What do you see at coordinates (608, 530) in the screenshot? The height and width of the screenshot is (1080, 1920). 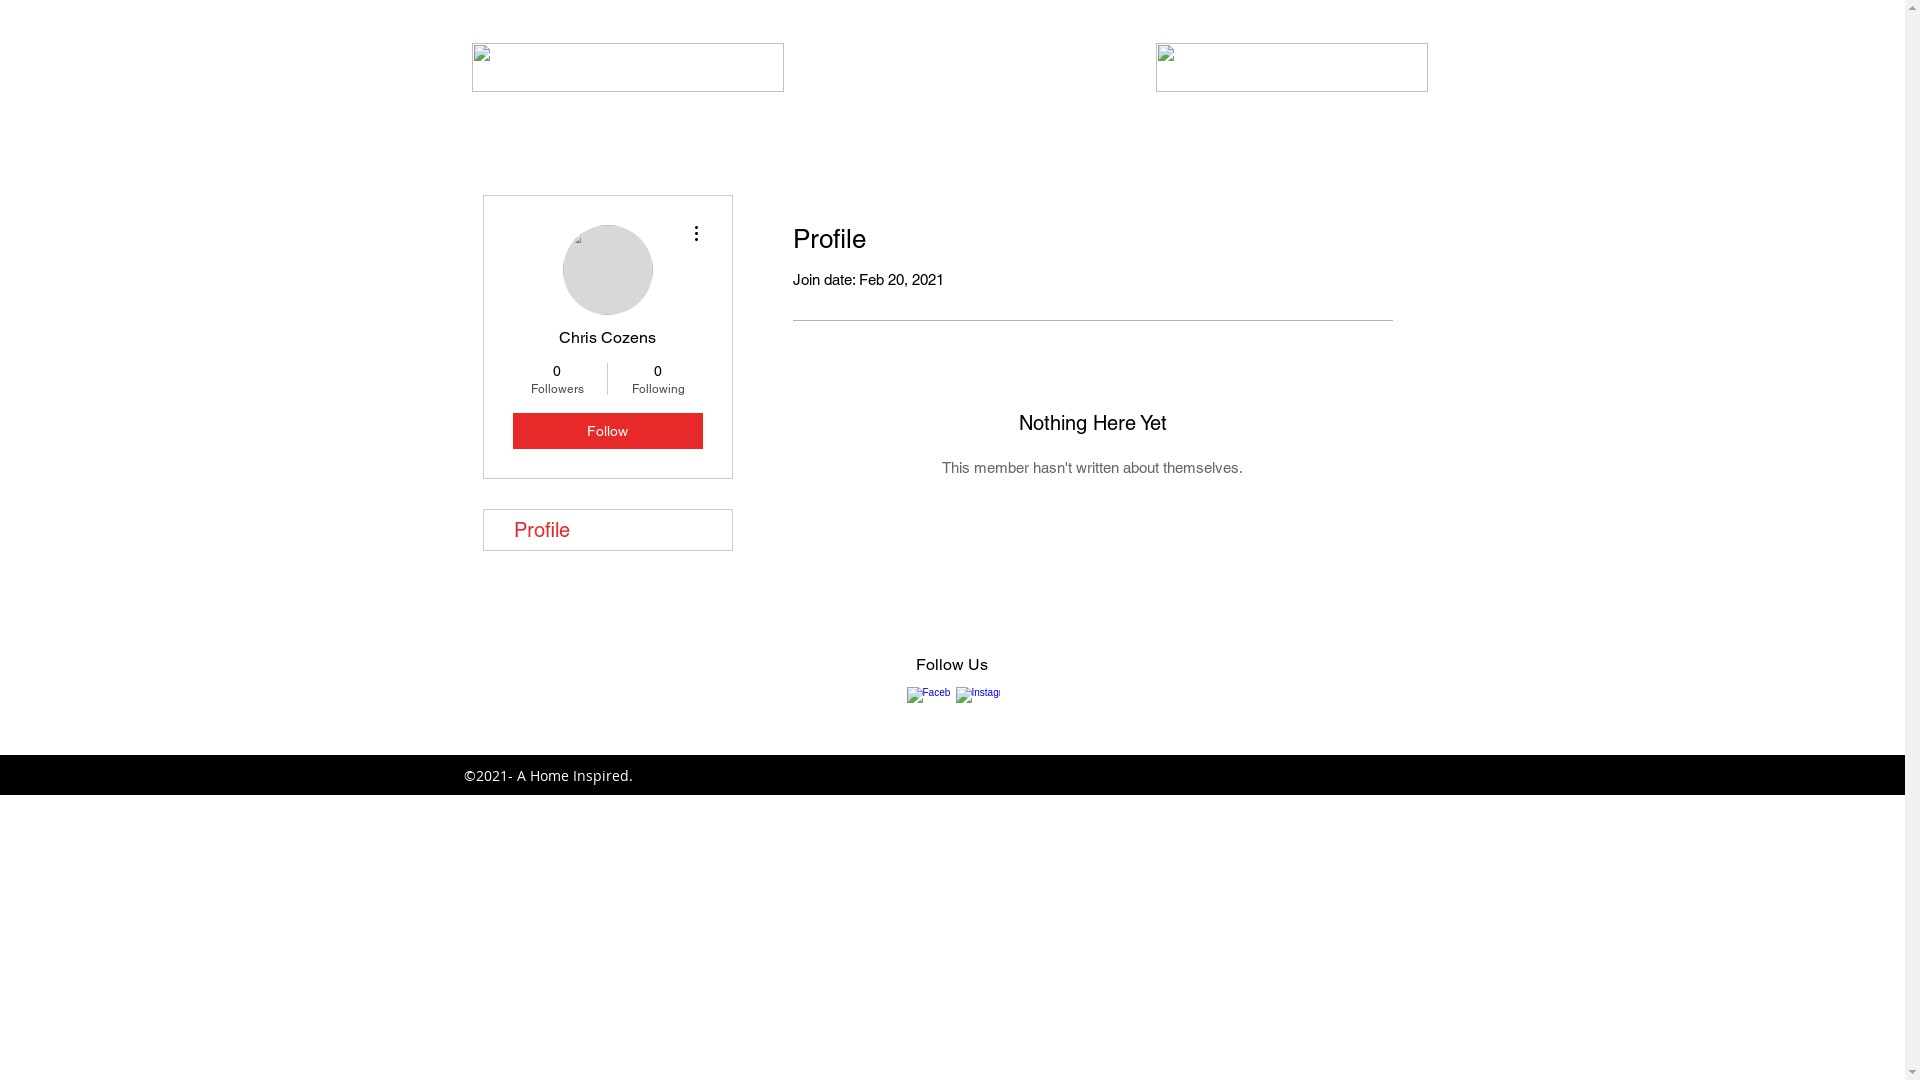 I see `Profile` at bounding box center [608, 530].